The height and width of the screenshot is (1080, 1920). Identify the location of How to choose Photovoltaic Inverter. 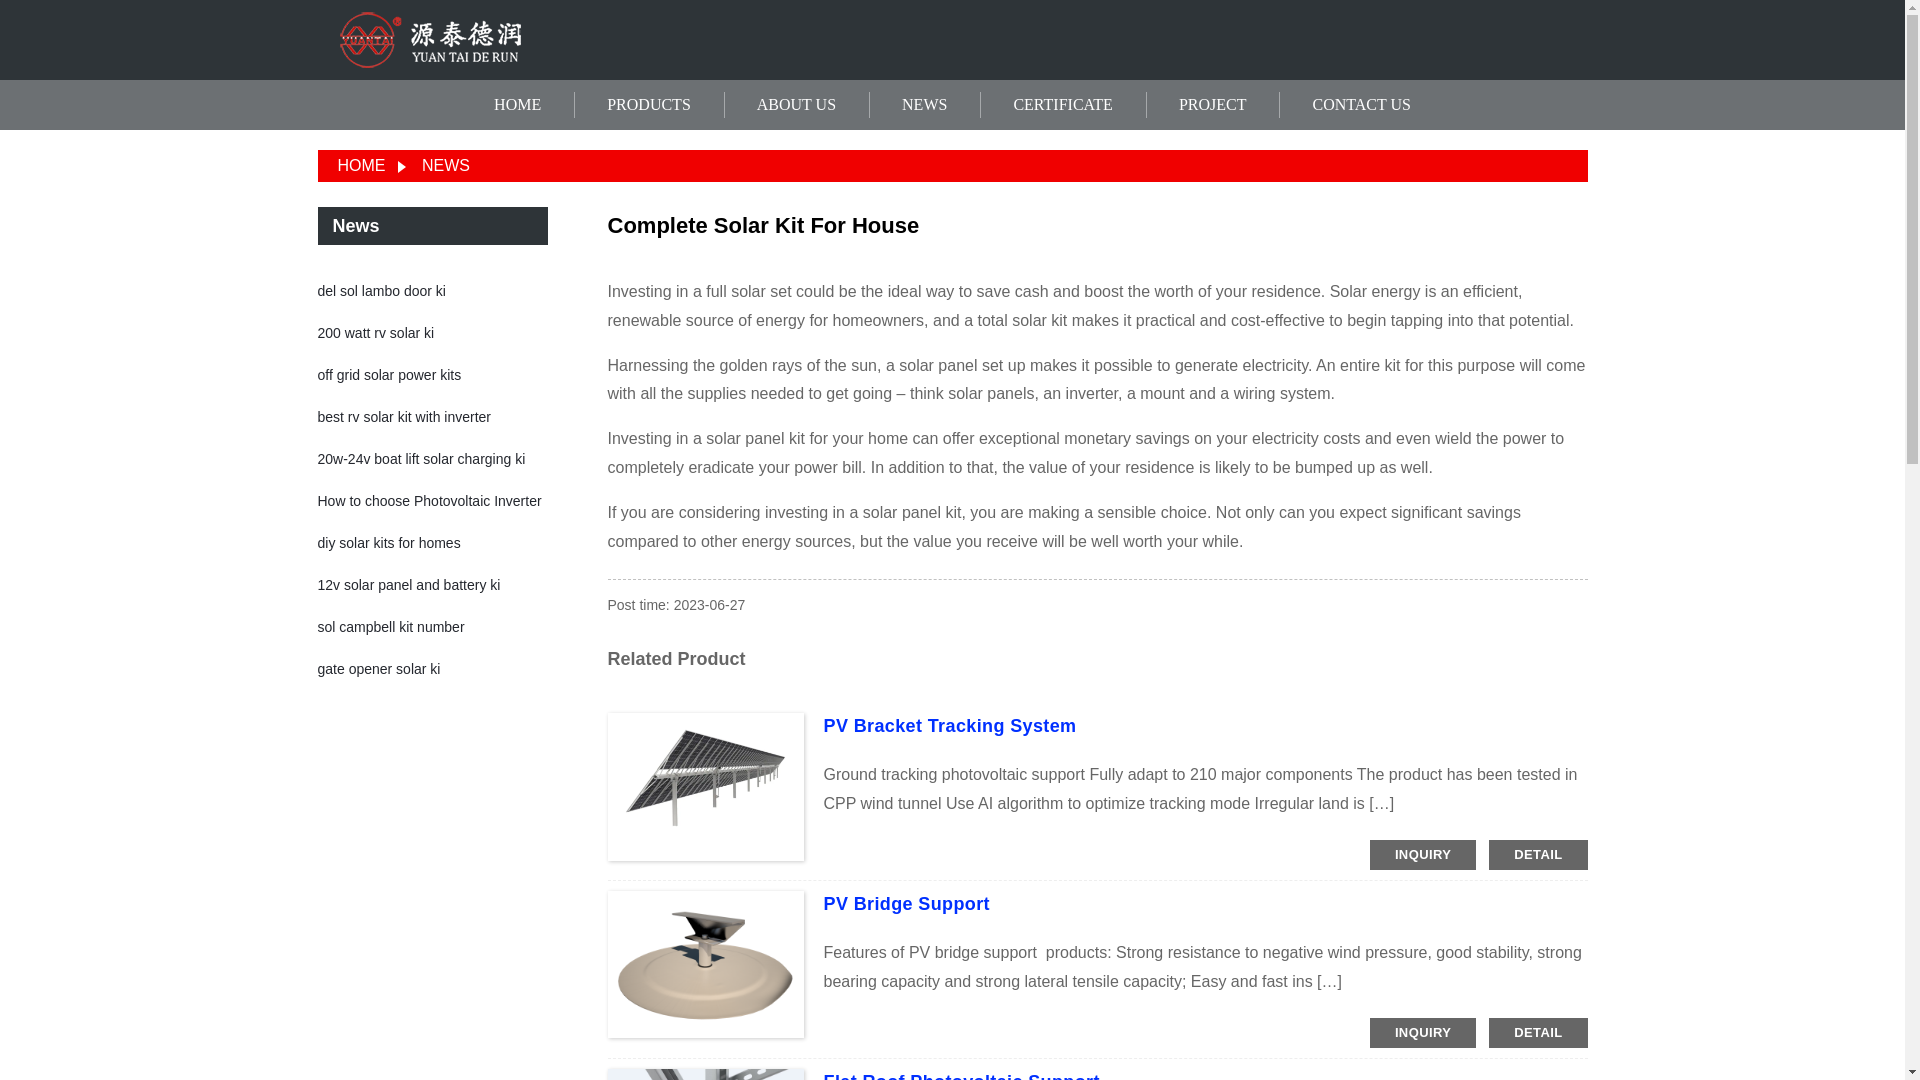
(430, 500).